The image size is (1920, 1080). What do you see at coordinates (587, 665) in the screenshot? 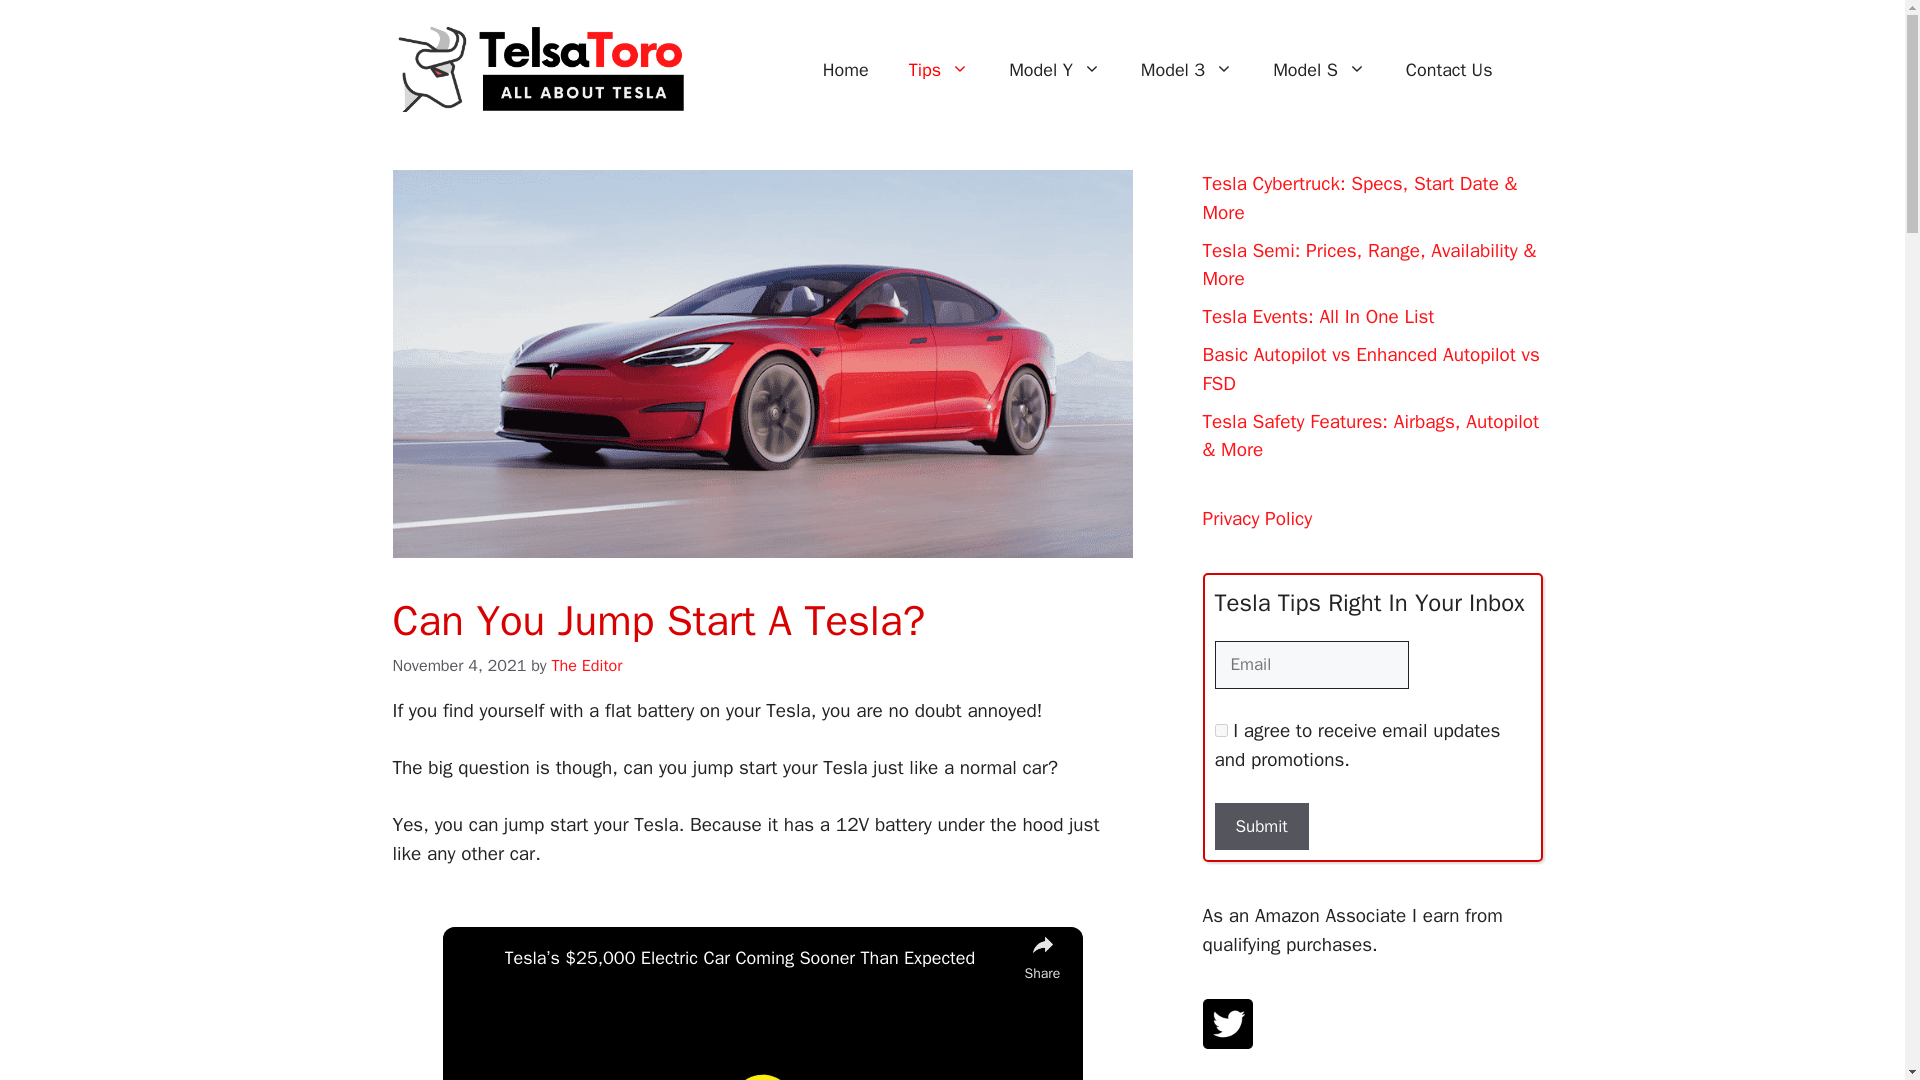
I see `The Editor` at bounding box center [587, 665].